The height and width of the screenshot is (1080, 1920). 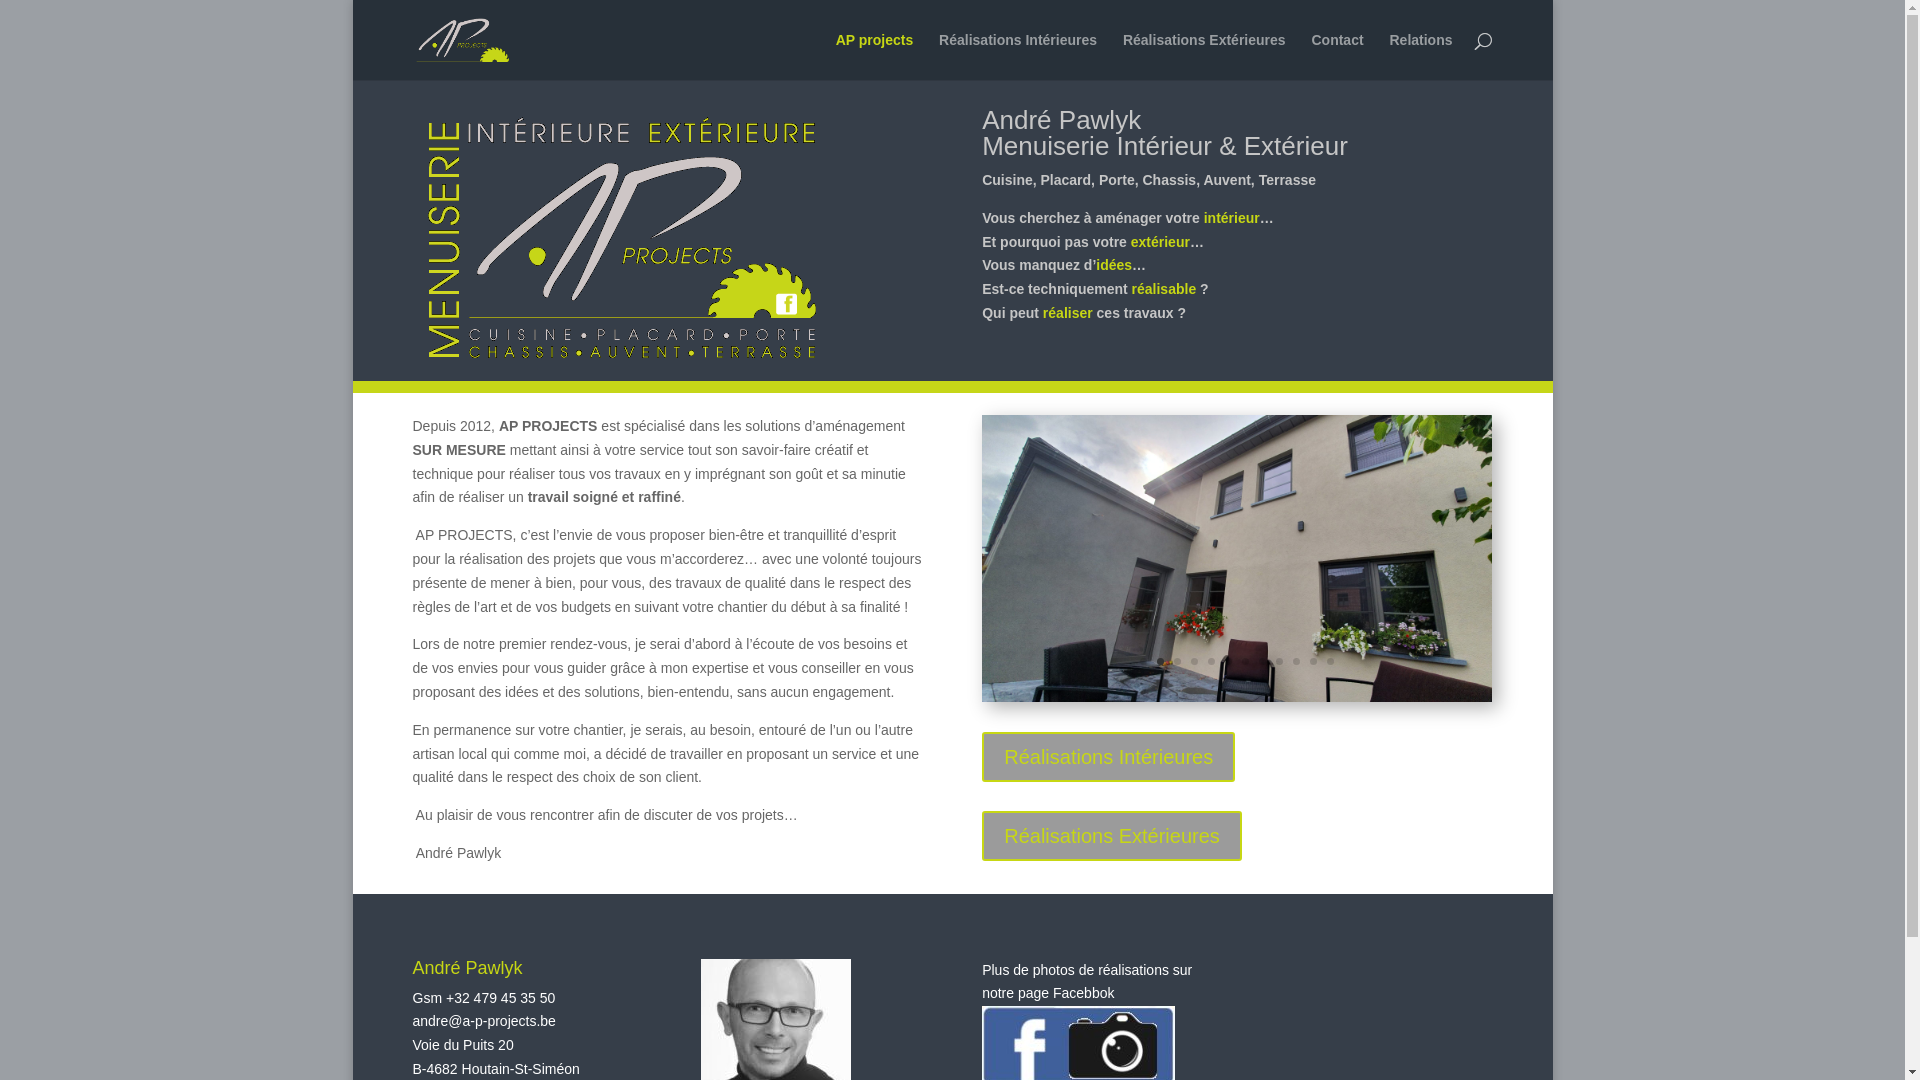 What do you see at coordinates (1337, 56) in the screenshot?
I see `Contact` at bounding box center [1337, 56].